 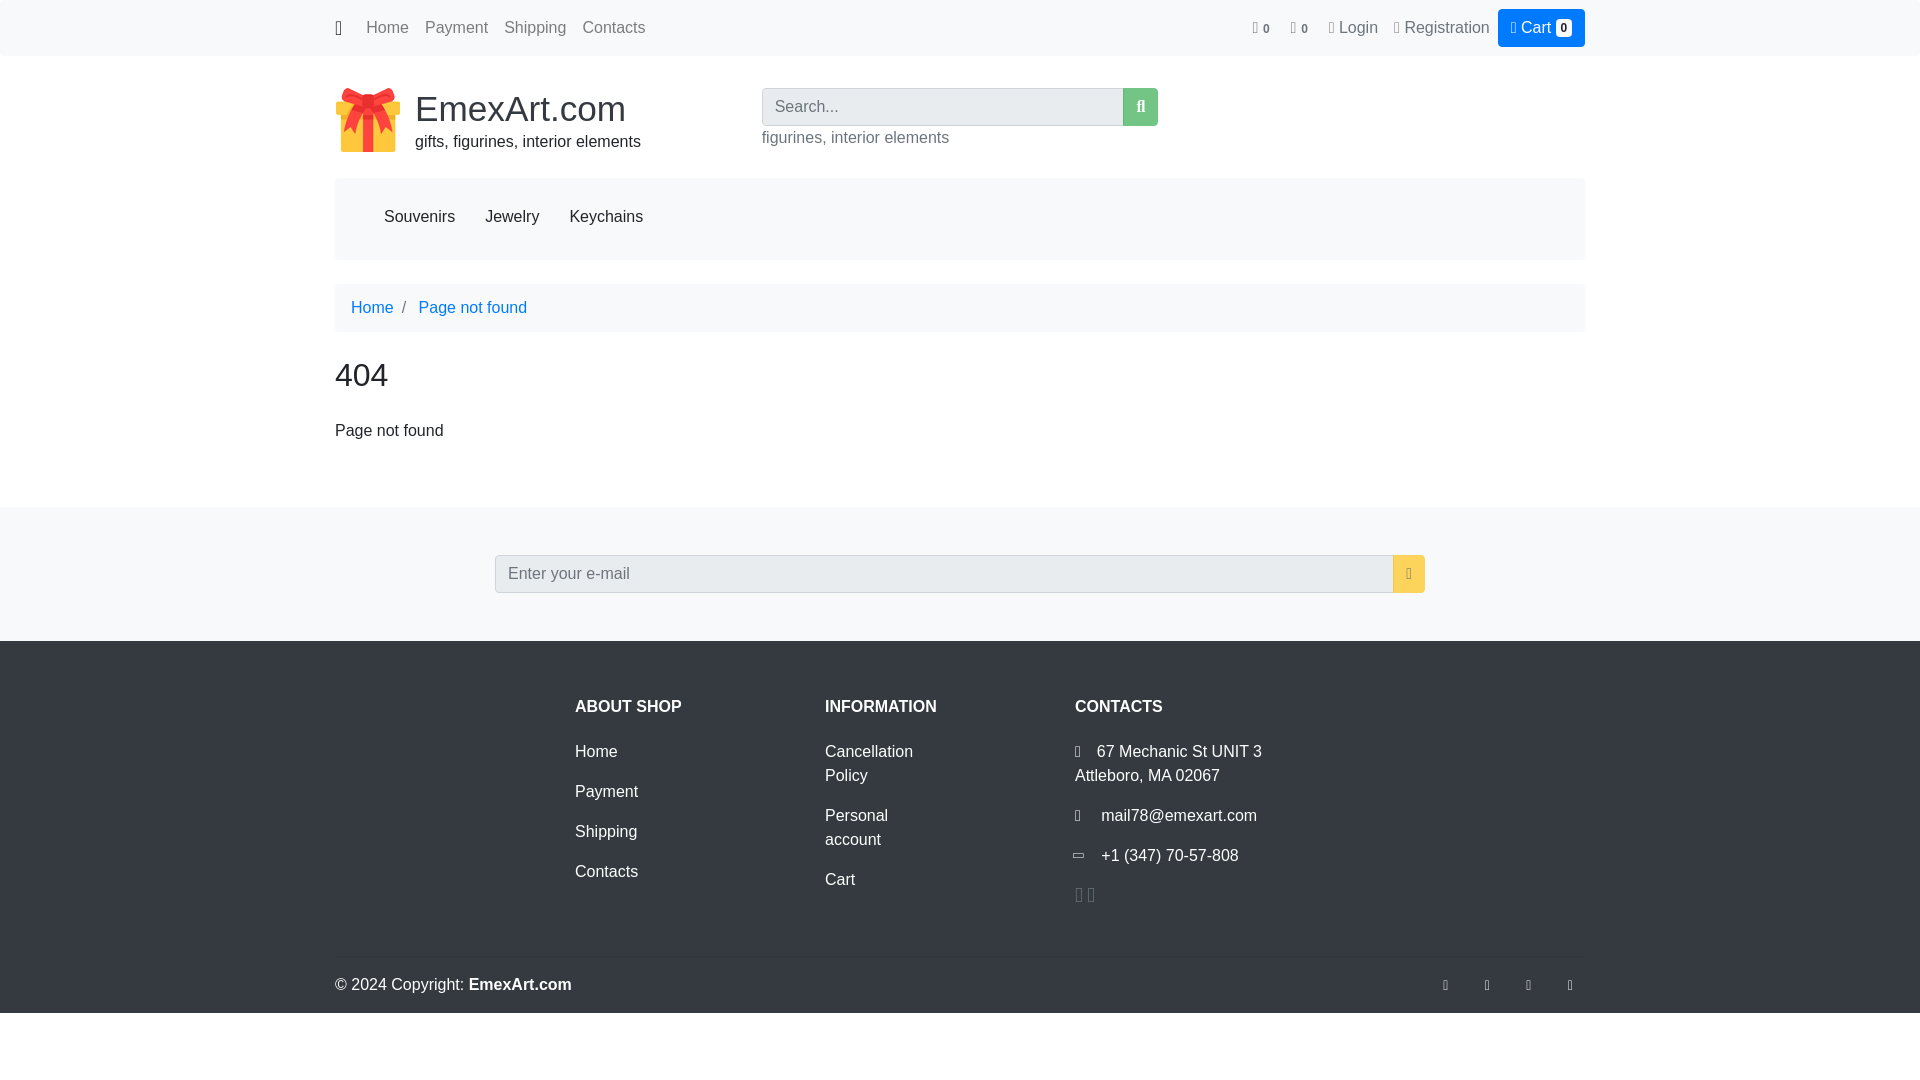 I want to click on Contacts, so click(x=606, y=871).